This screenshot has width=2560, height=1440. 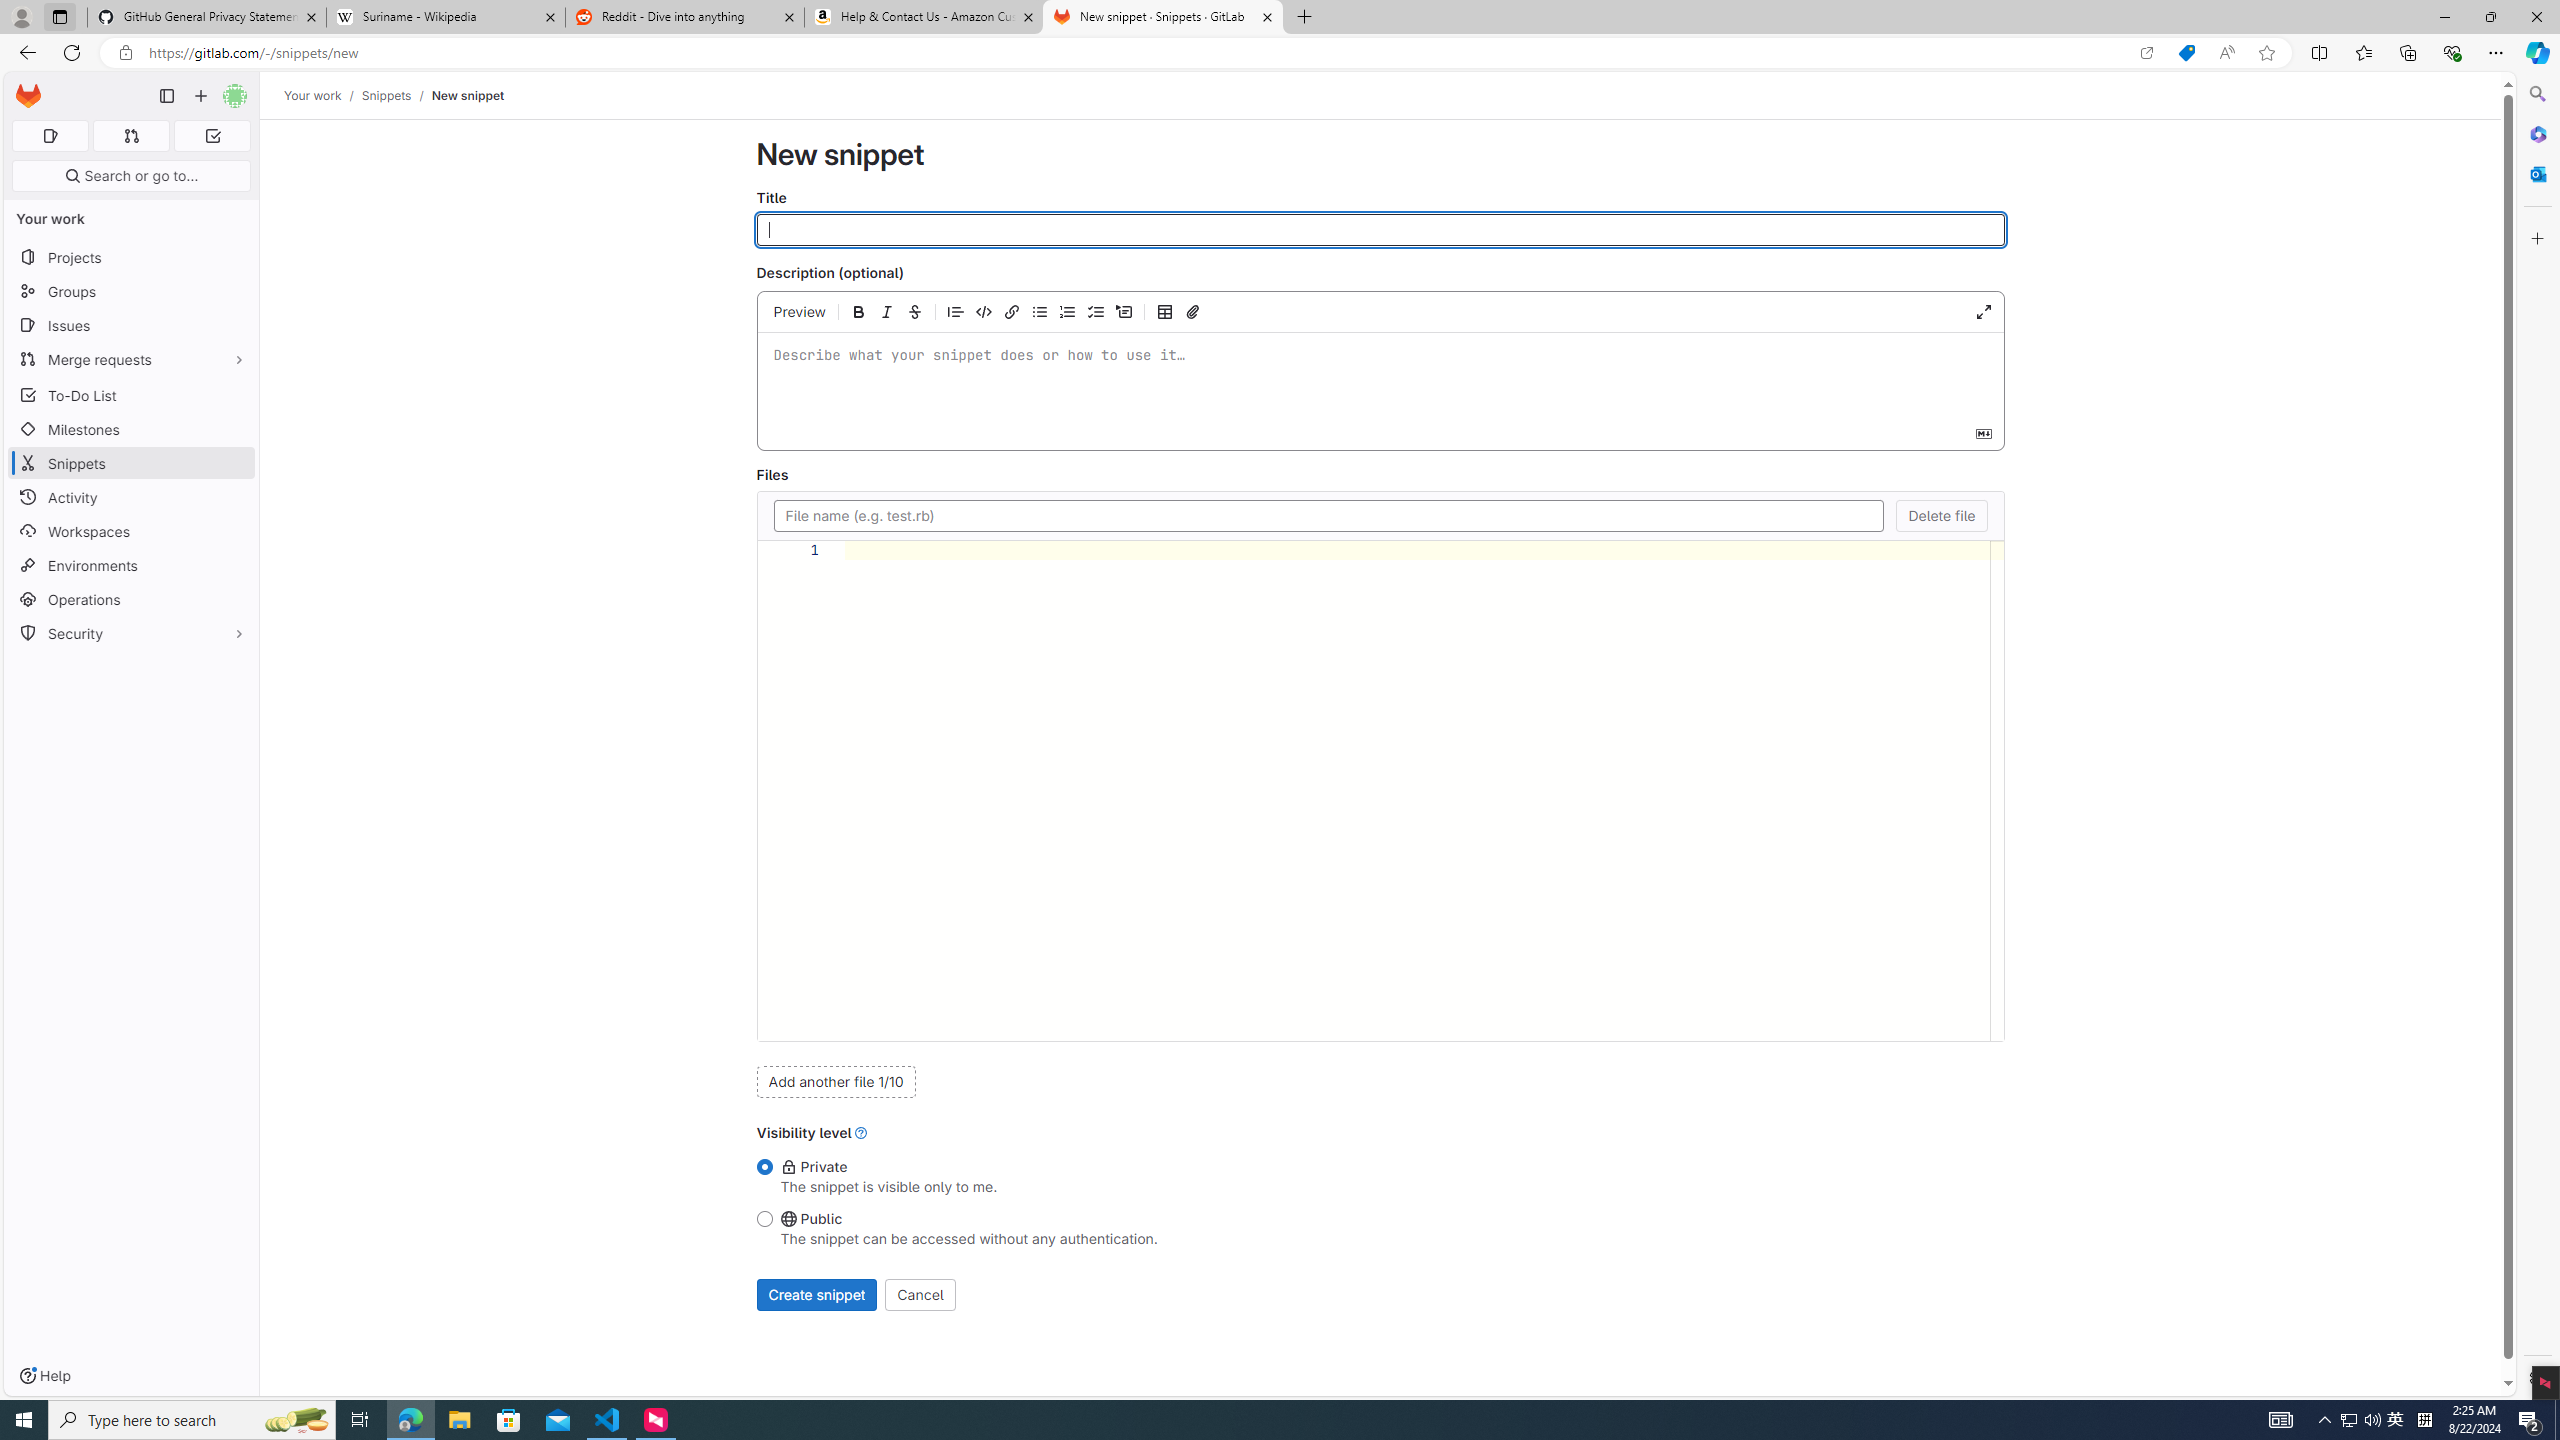 What do you see at coordinates (132, 430) in the screenshot?
I see `Milestones` at bounding box center [132, 430].